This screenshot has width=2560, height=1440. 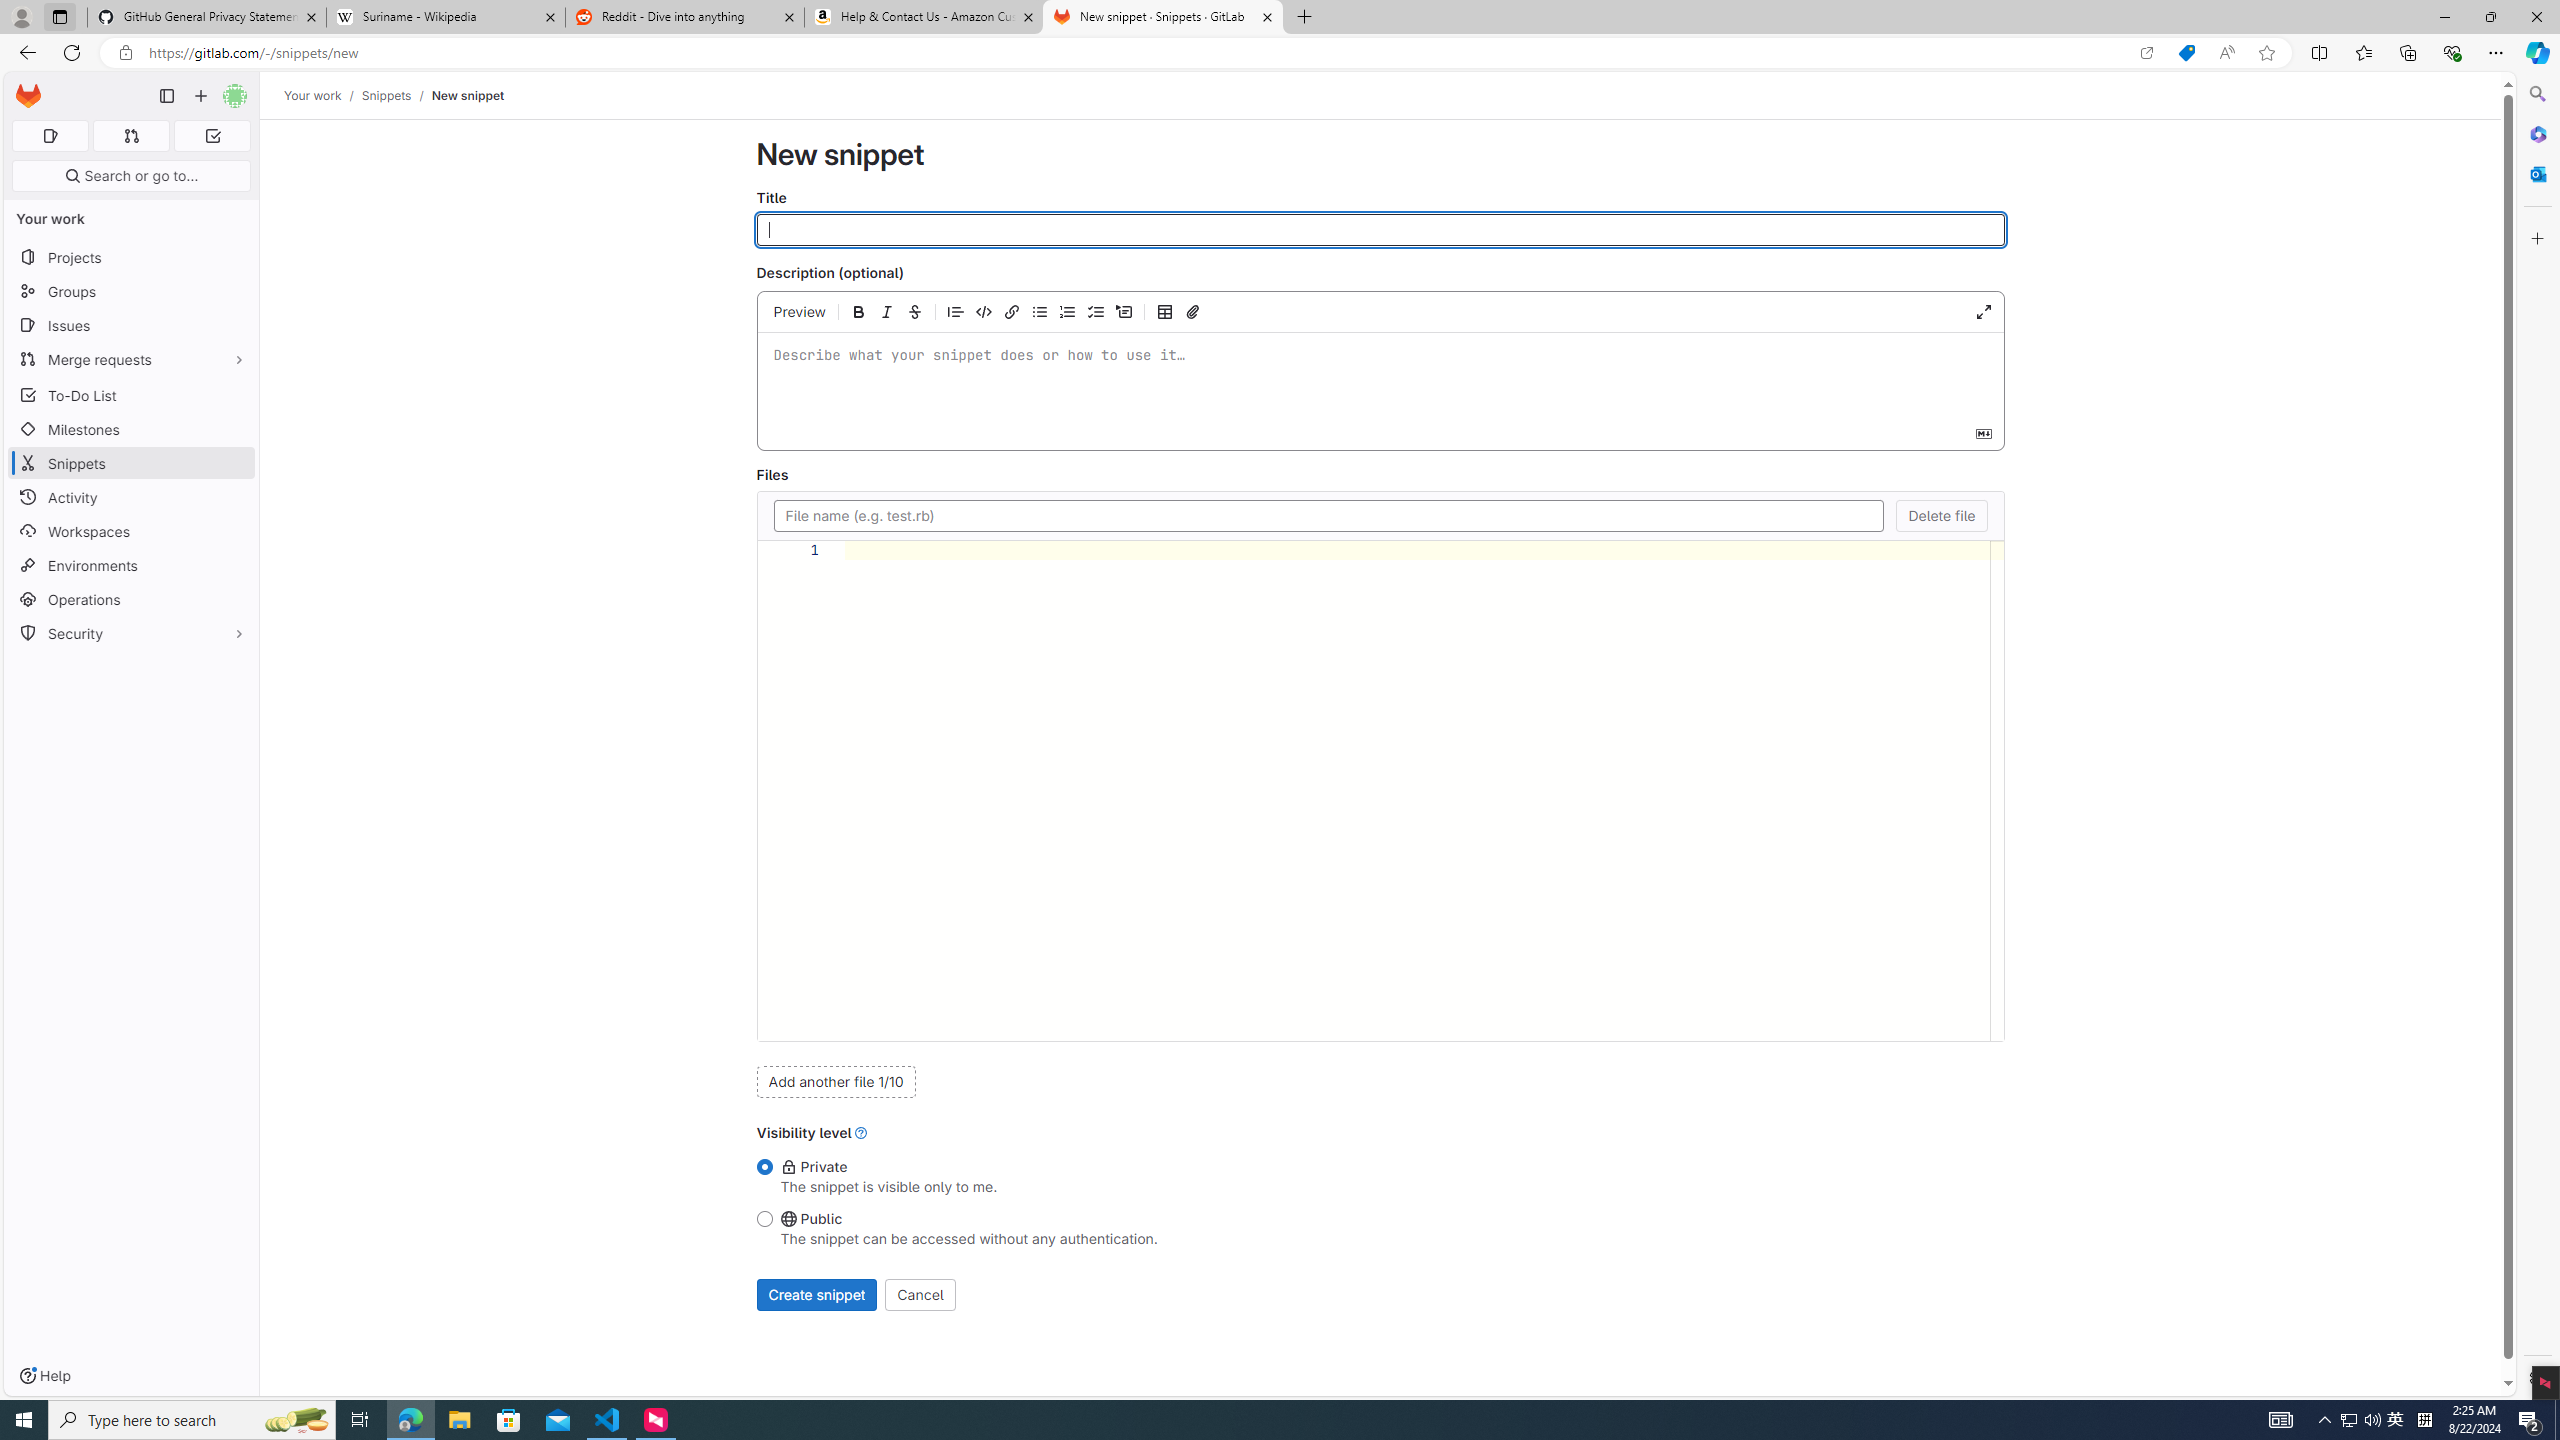 What do you see at coordinates (132, 430) in the screenshot?
I see `Milestones` at bounding box center [132, 430].